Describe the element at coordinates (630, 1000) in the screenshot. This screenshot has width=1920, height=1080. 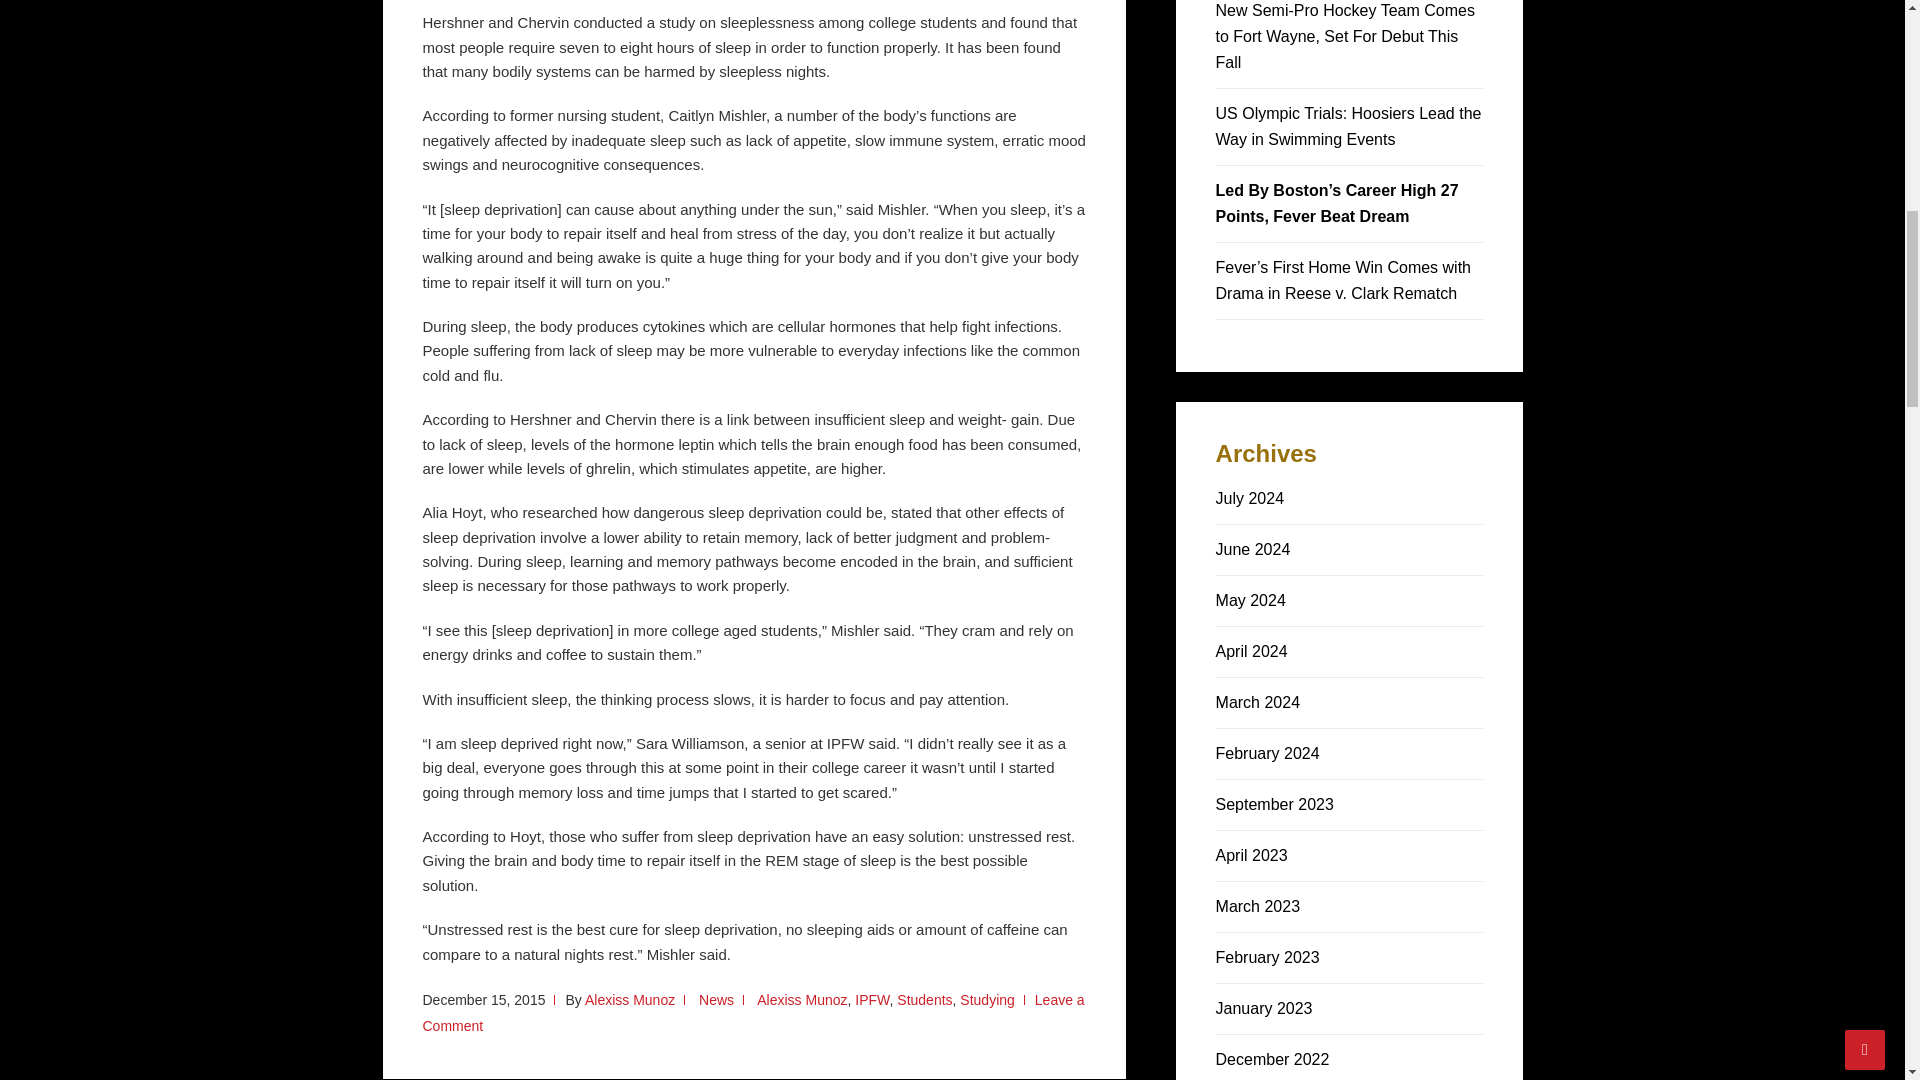
I see `View all posts by Alexiss Munoz` at that location.